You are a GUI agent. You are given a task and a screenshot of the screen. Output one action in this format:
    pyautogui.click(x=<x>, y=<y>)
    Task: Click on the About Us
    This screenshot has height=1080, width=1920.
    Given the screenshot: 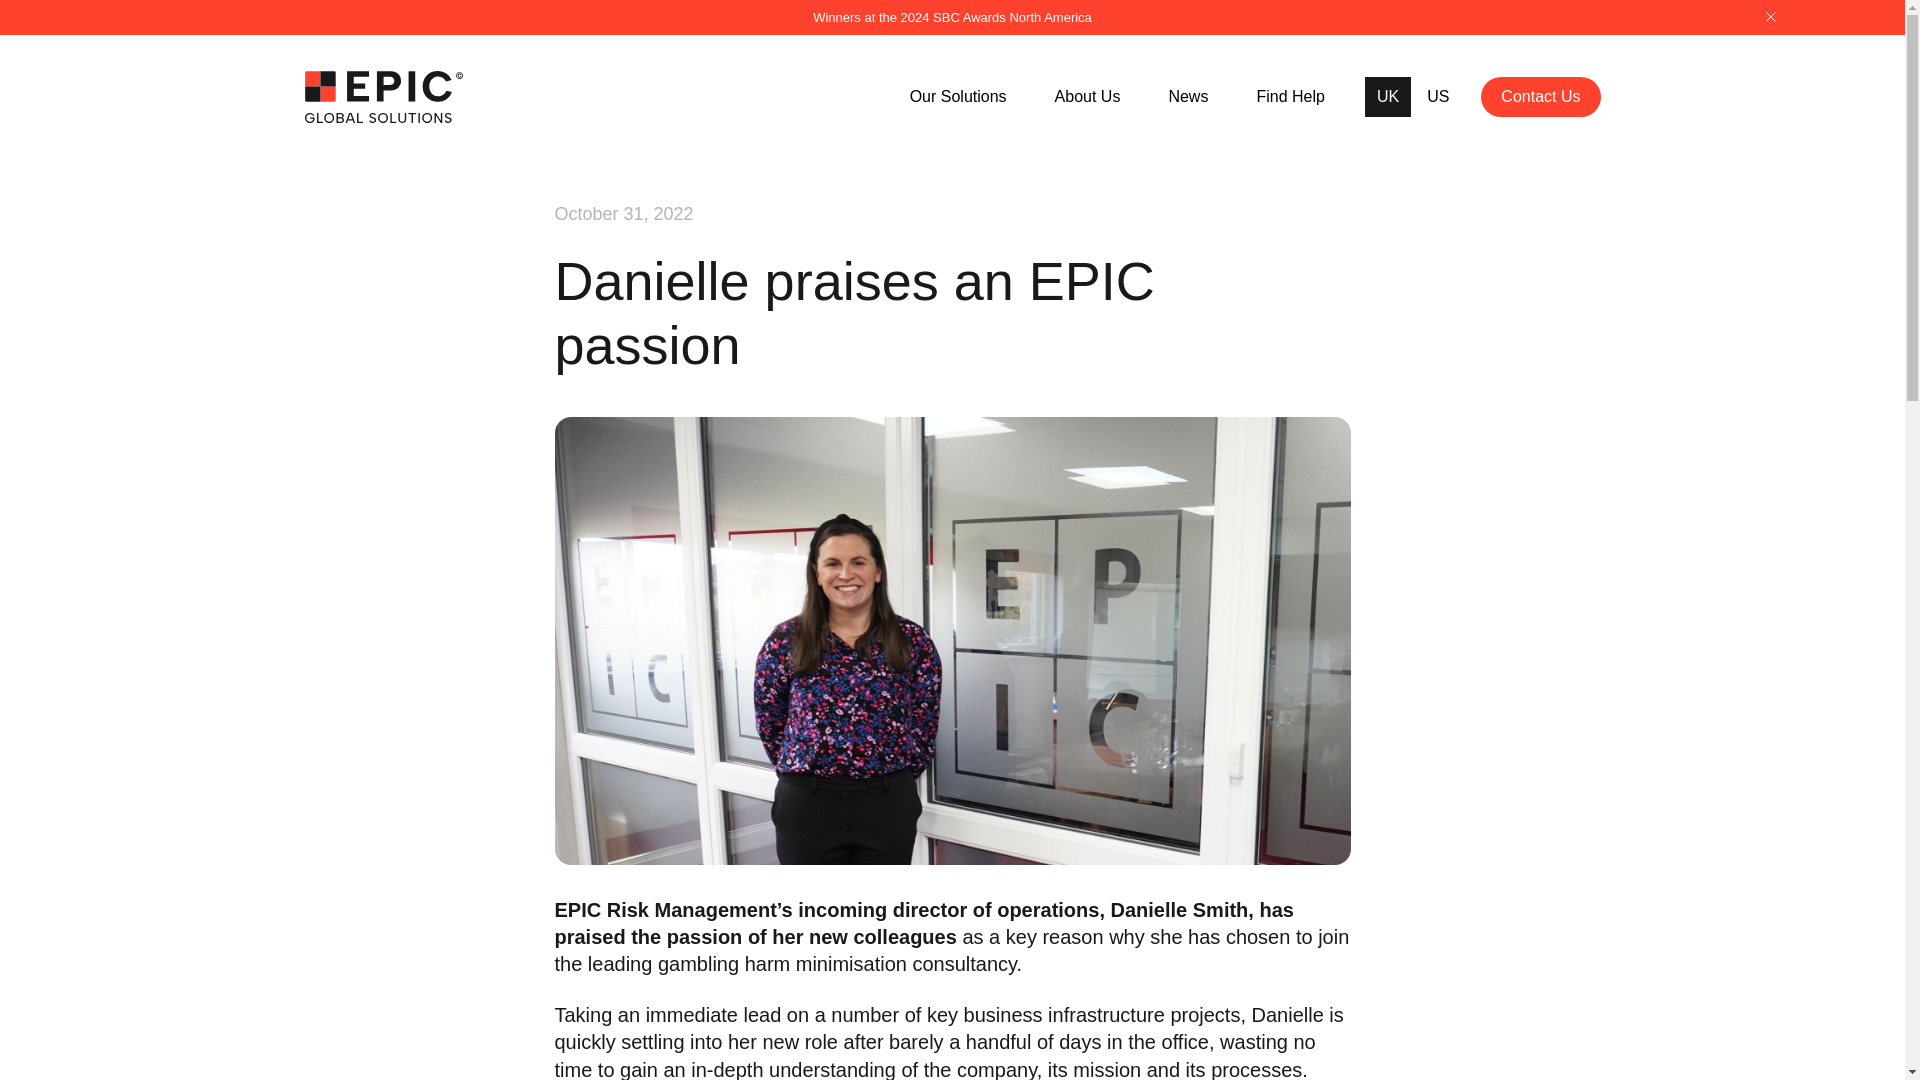 What is the action you would take?
    pyautogui.click(x=1088, y=96)
    